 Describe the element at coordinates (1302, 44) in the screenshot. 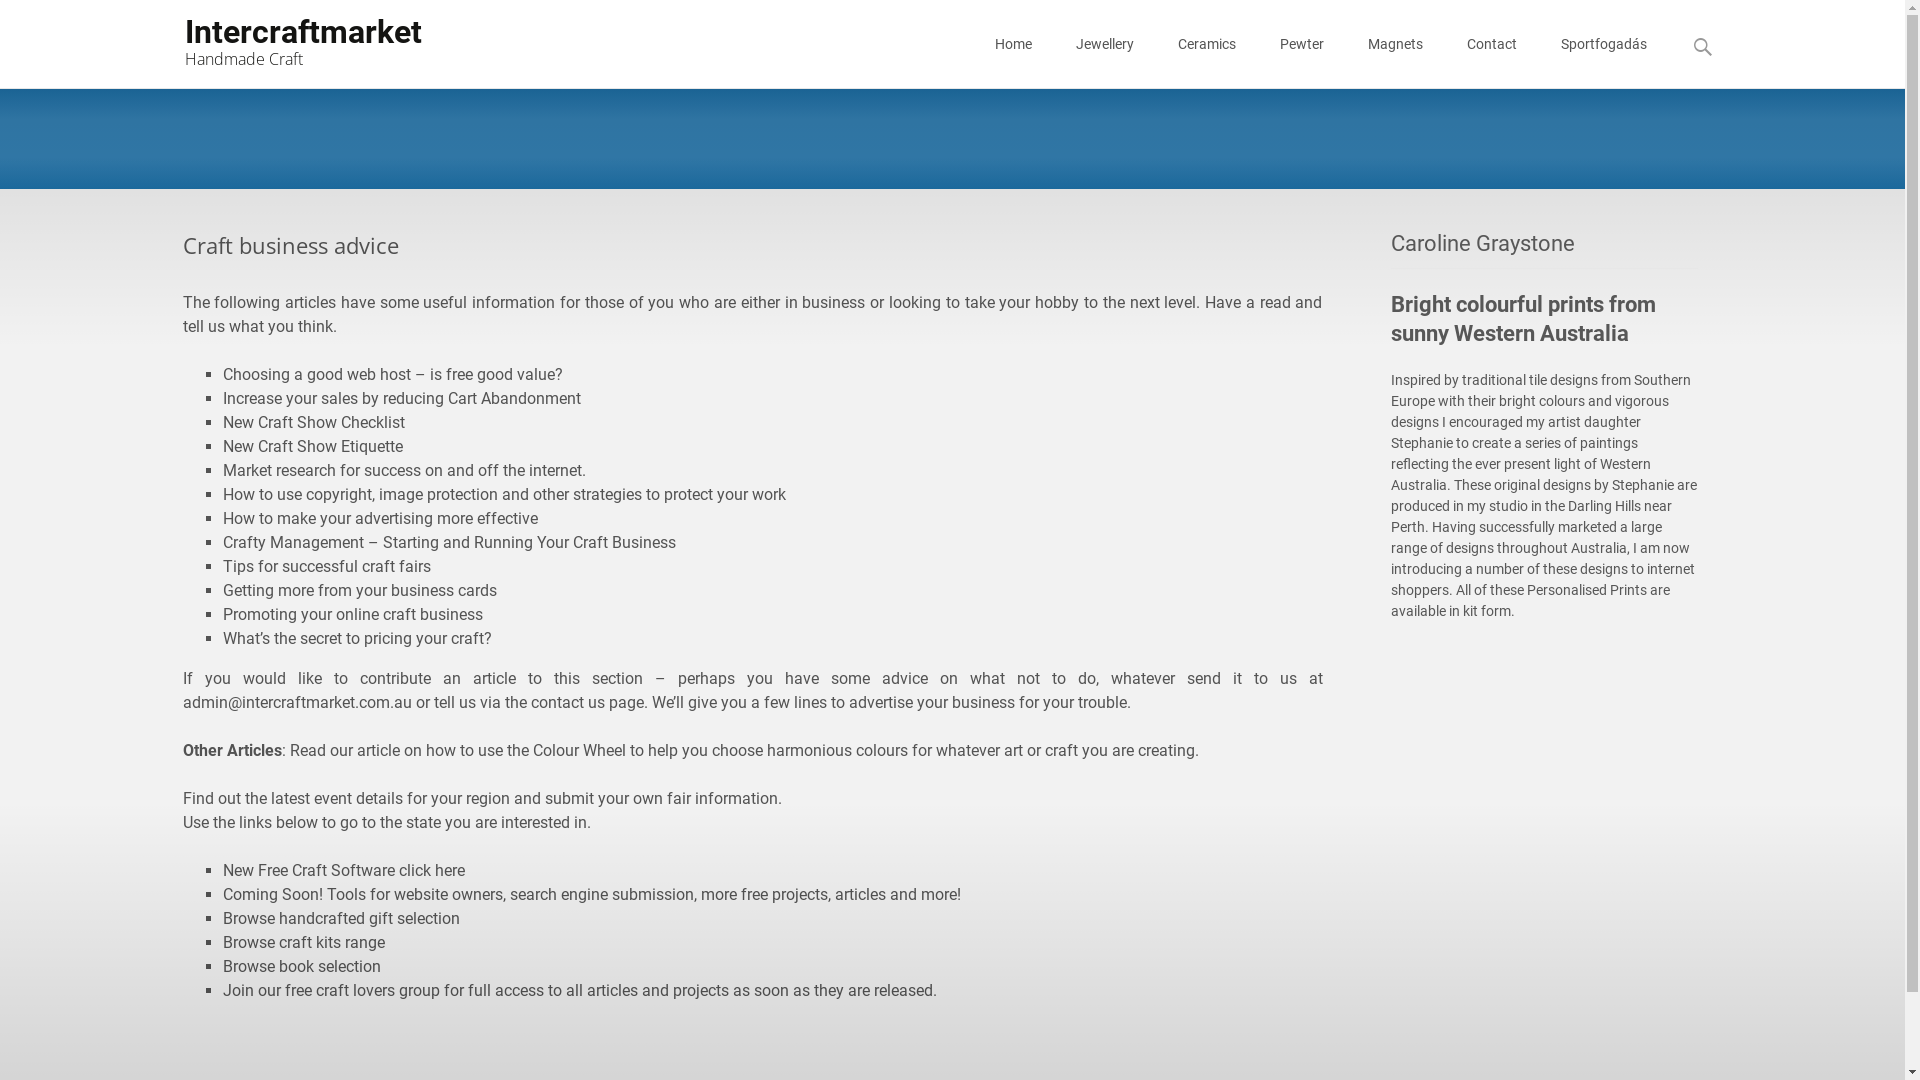

I see `Pewter` at that location.